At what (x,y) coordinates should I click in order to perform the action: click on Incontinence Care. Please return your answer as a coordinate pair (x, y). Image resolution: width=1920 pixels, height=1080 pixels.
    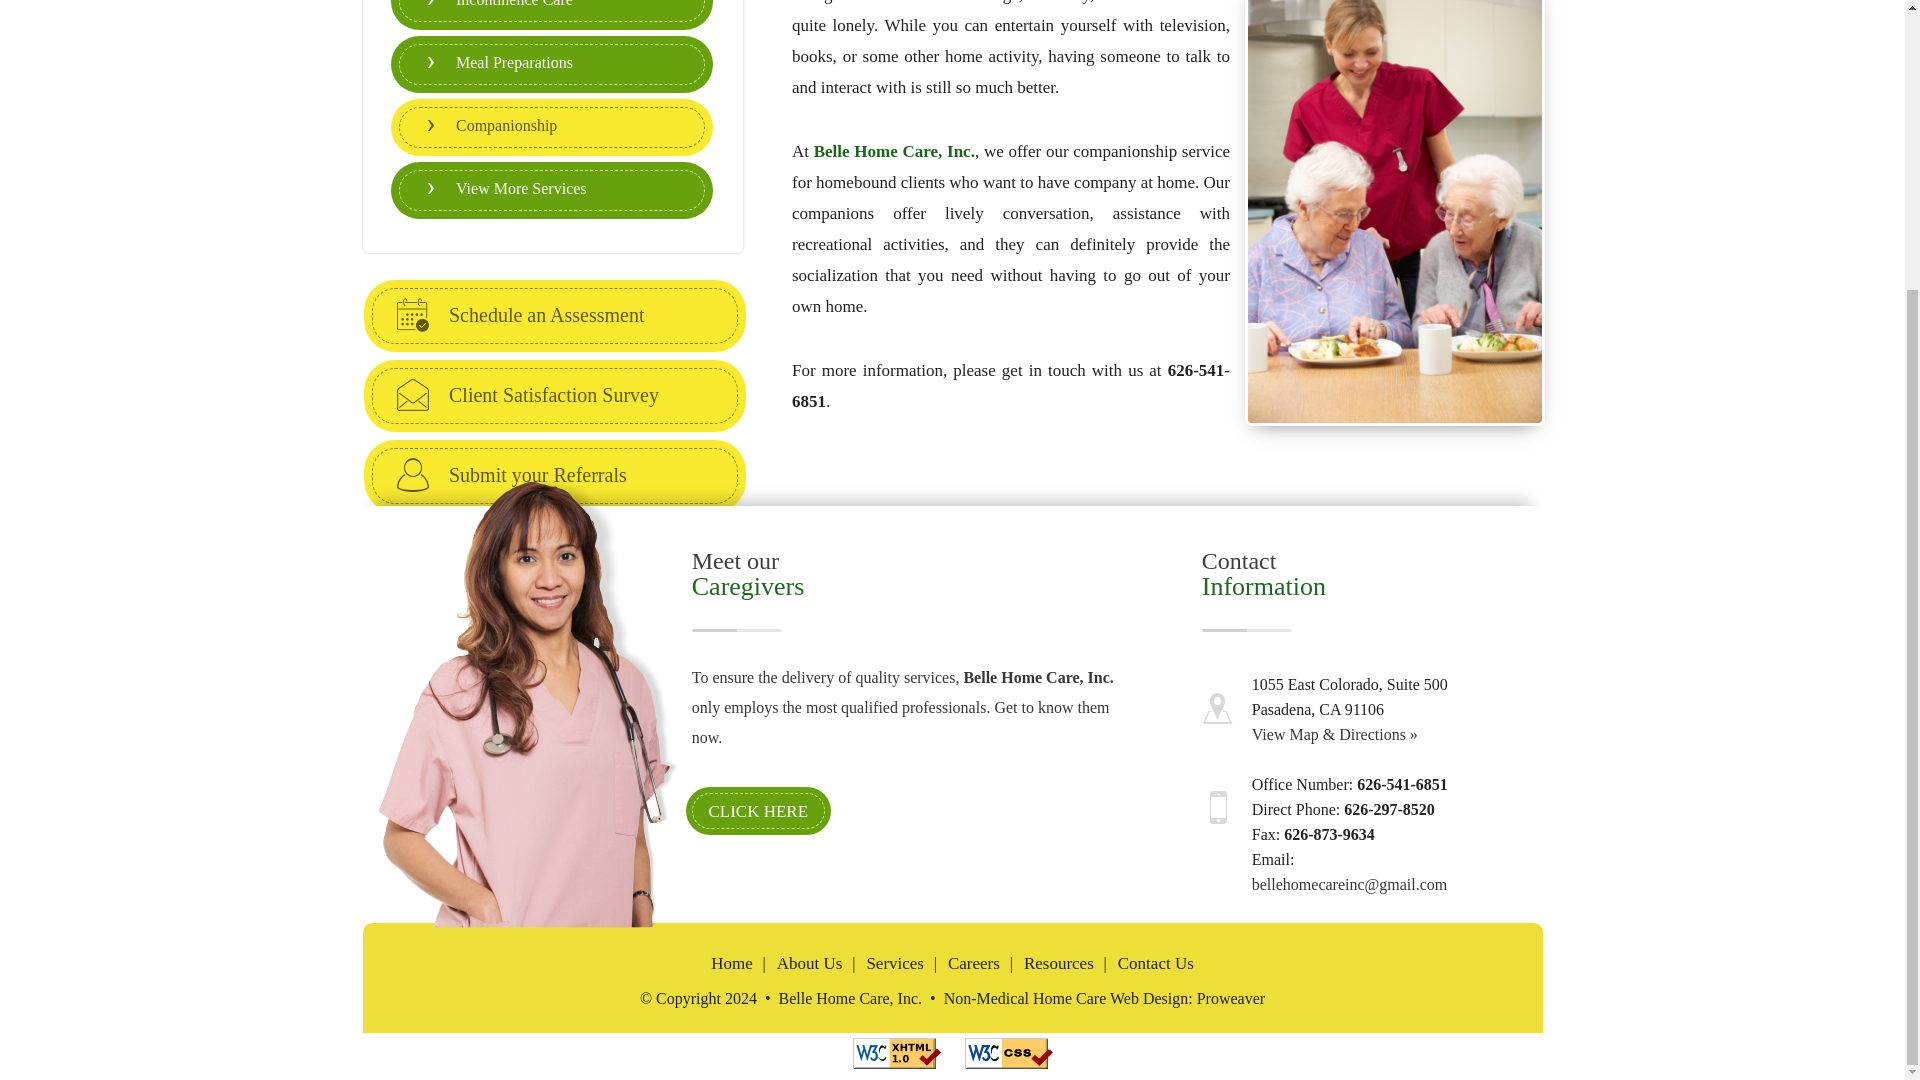
    Looking at the image, I should click on (552, 10).